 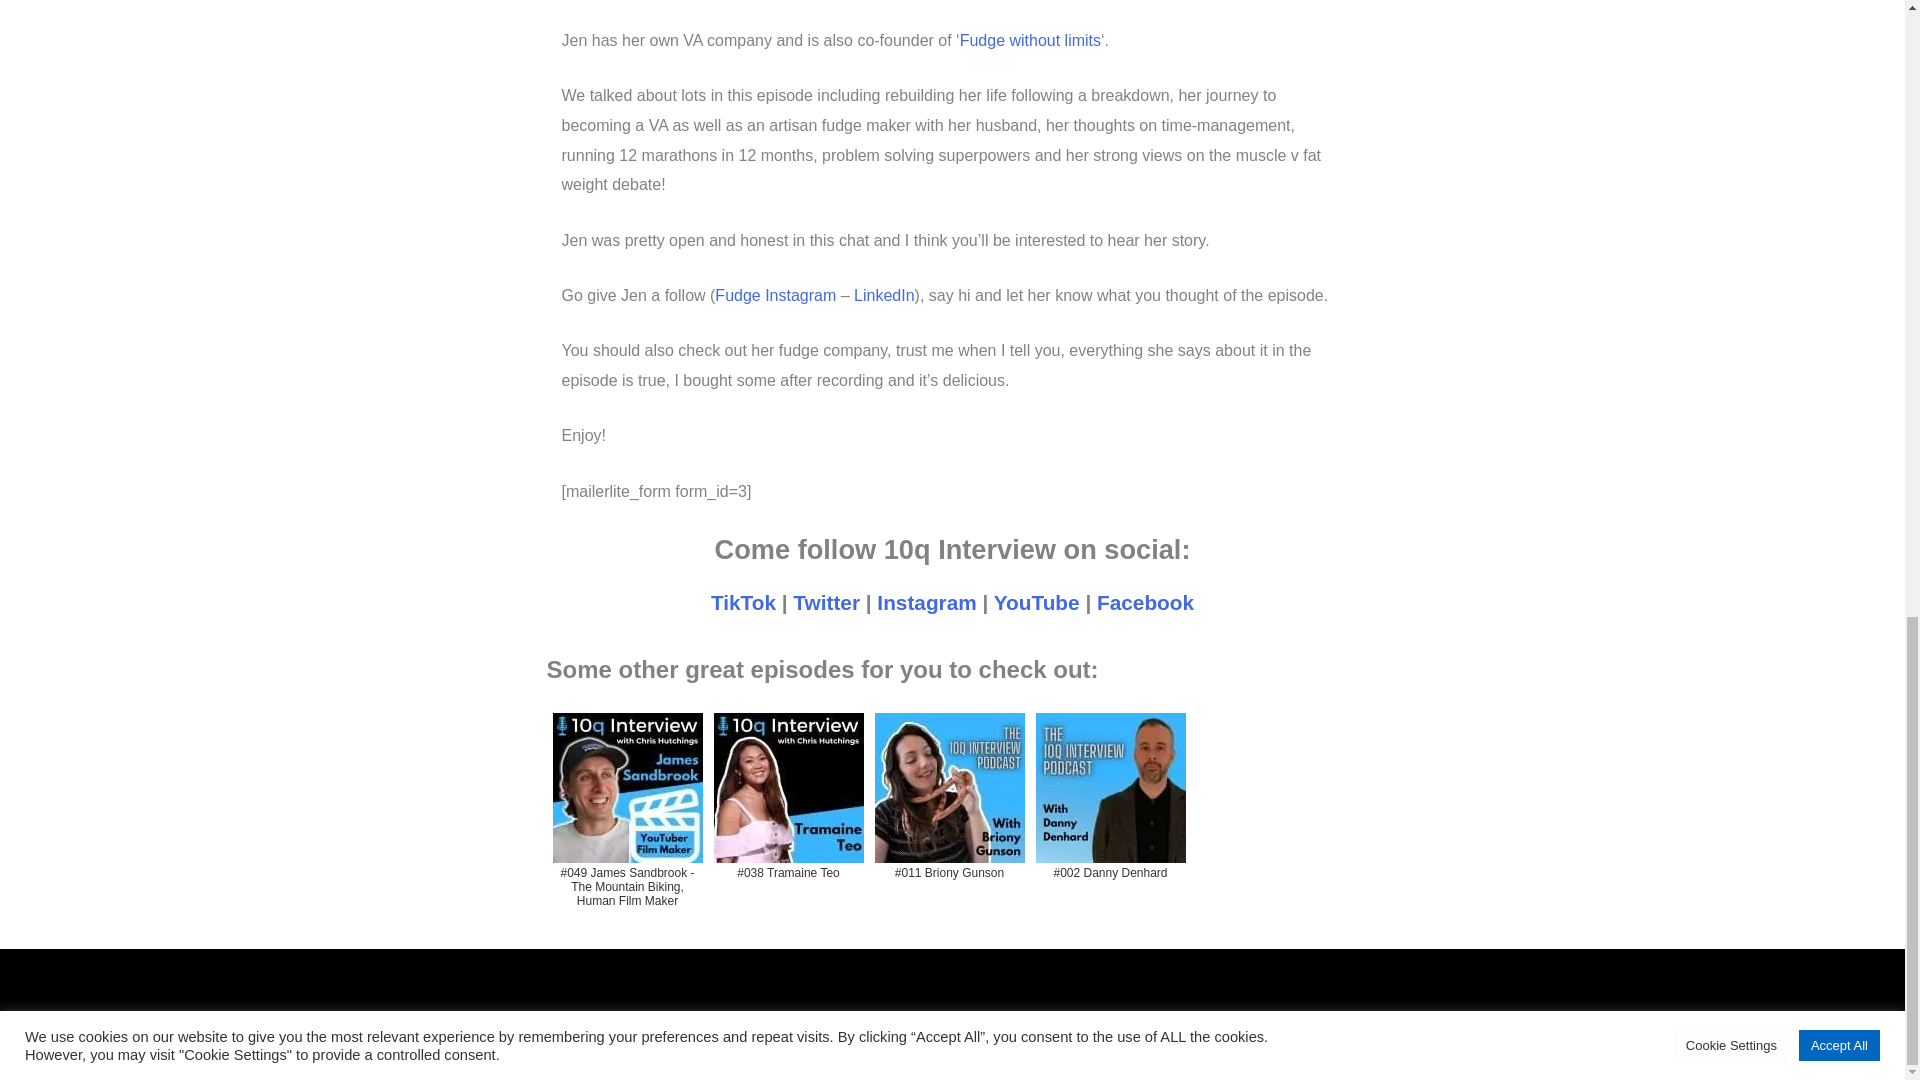 I want to click on Fudge without limits, so click(x=1030, y=40).